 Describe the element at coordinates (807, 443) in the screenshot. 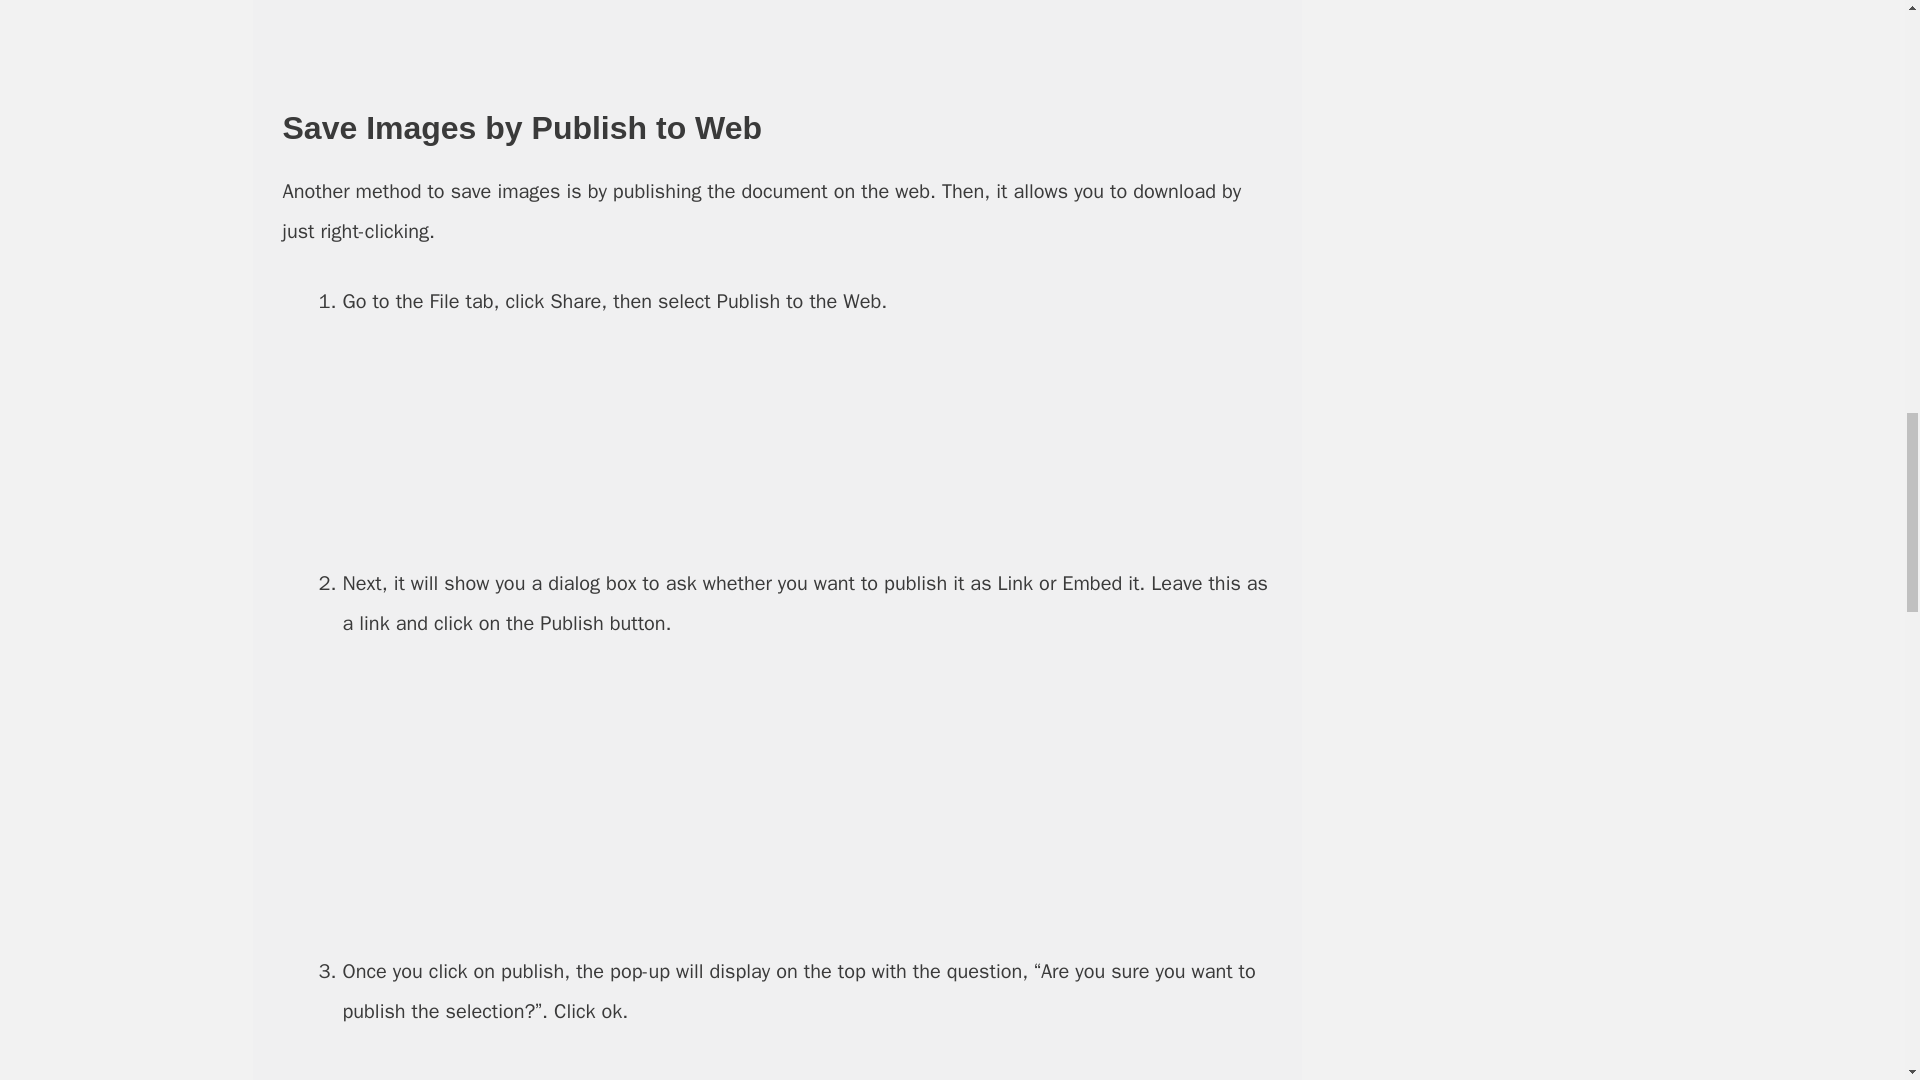

I see `elect-publish-to-web-from-file` at that location.